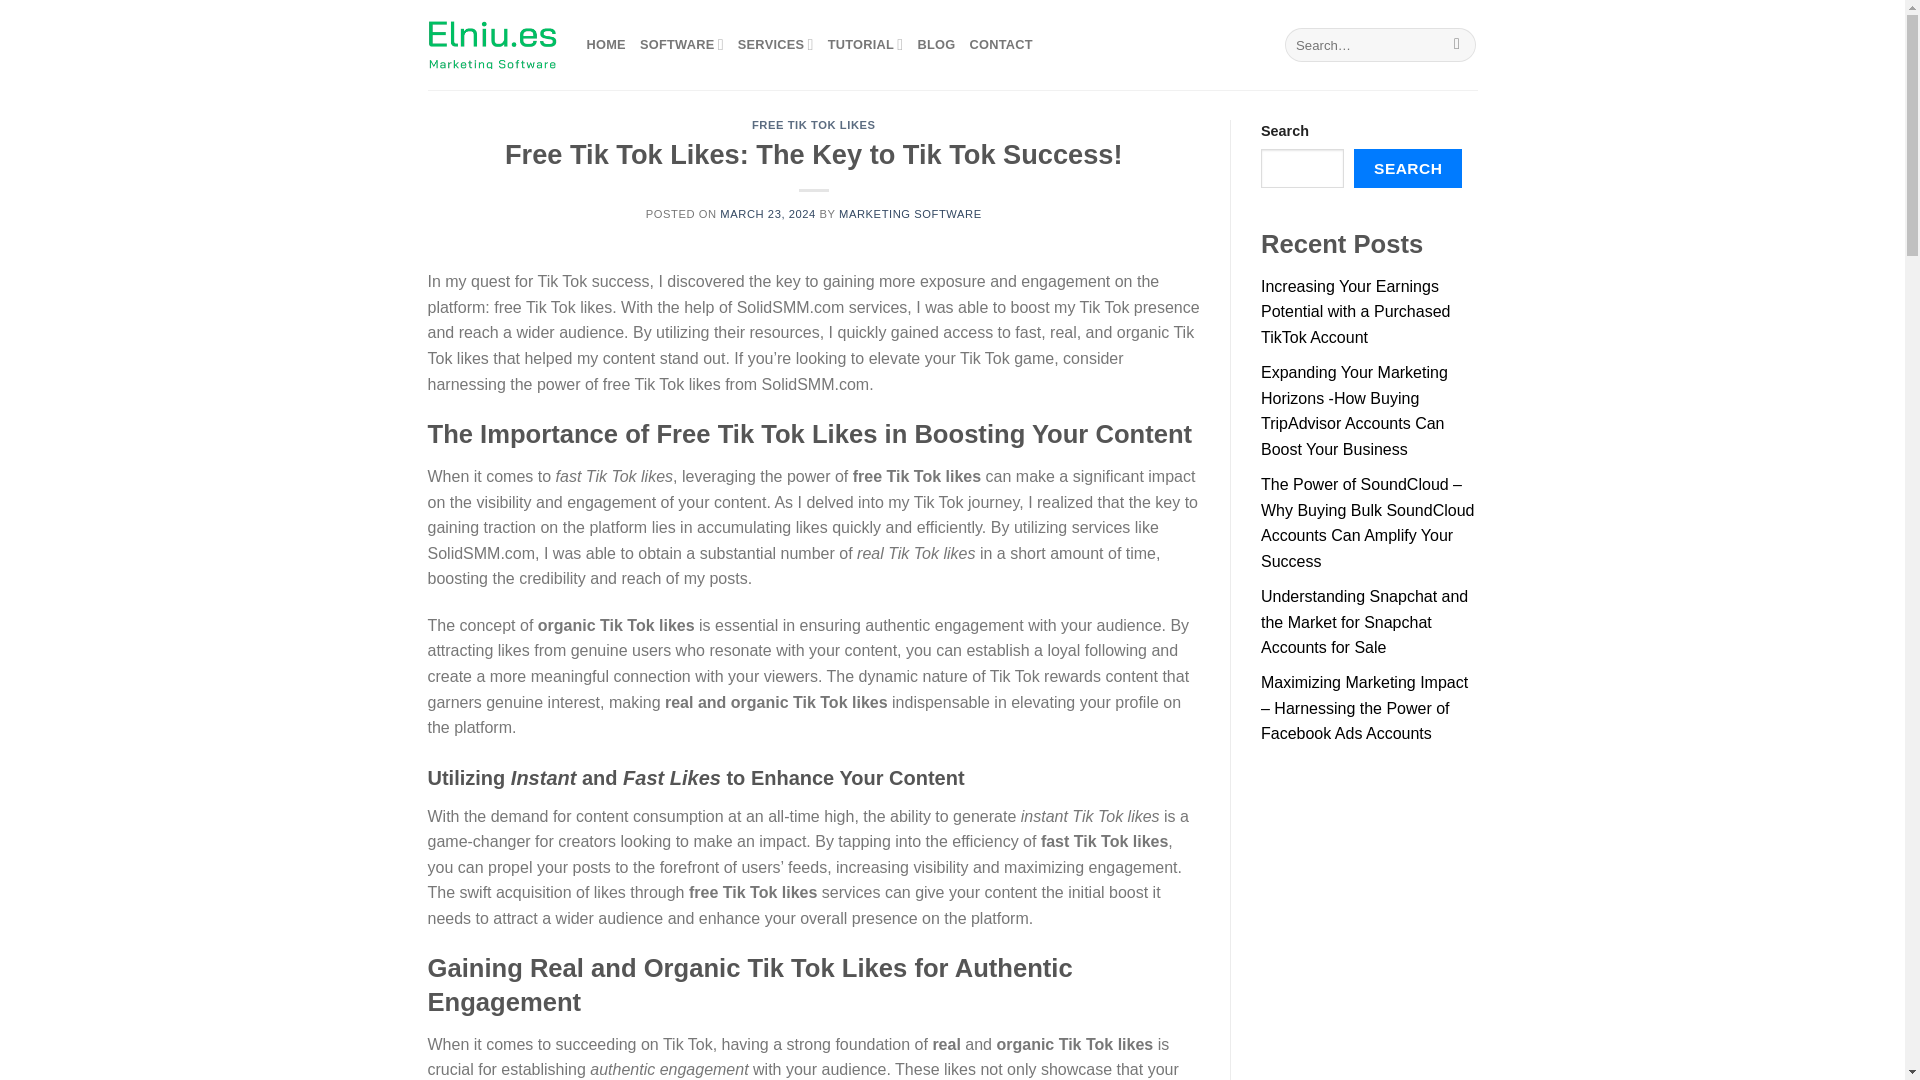 This screenshot has height=1080, width=1920. Describe the element at coordinates (1000, 44) in the screenshot. I see `CONTACT` at that location.